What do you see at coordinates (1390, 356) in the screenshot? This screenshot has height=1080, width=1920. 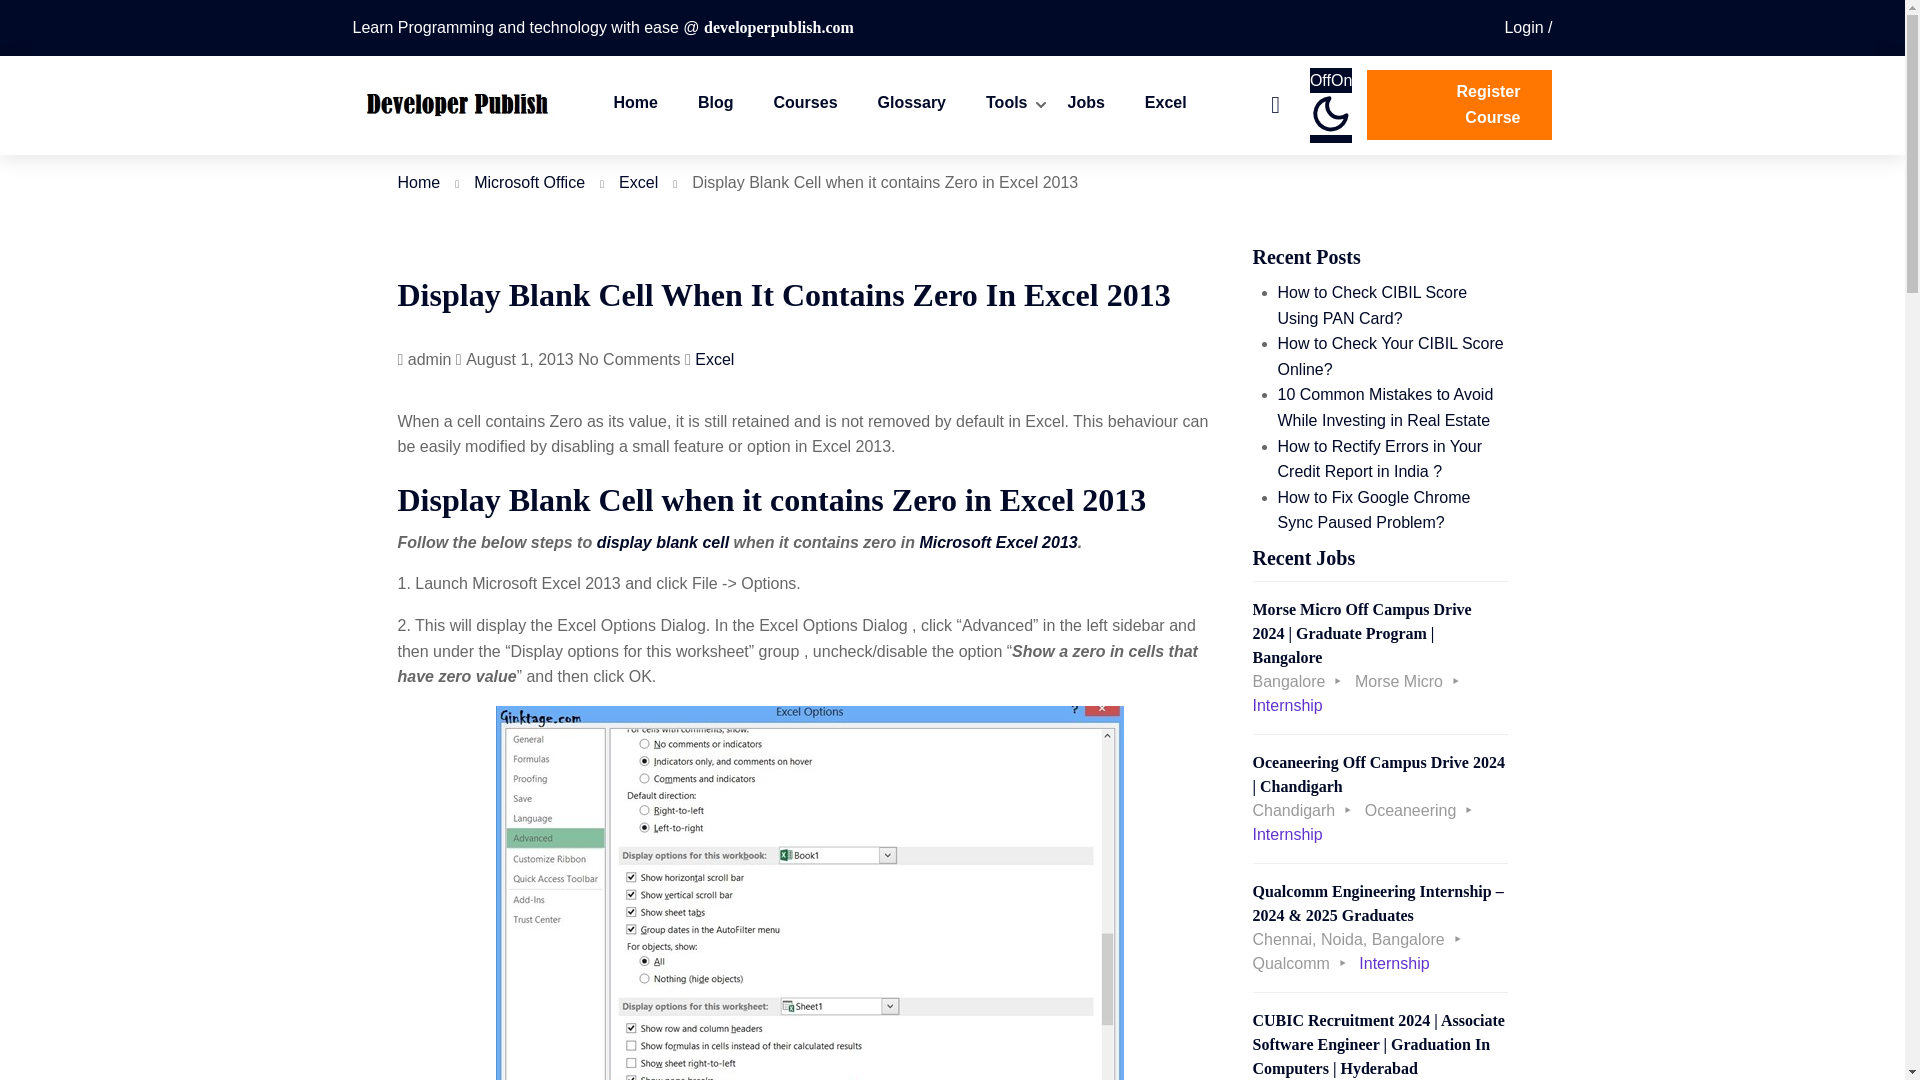 I see `How to Check Your CIBIL Score Online?` at bounding box center [1390, 356].